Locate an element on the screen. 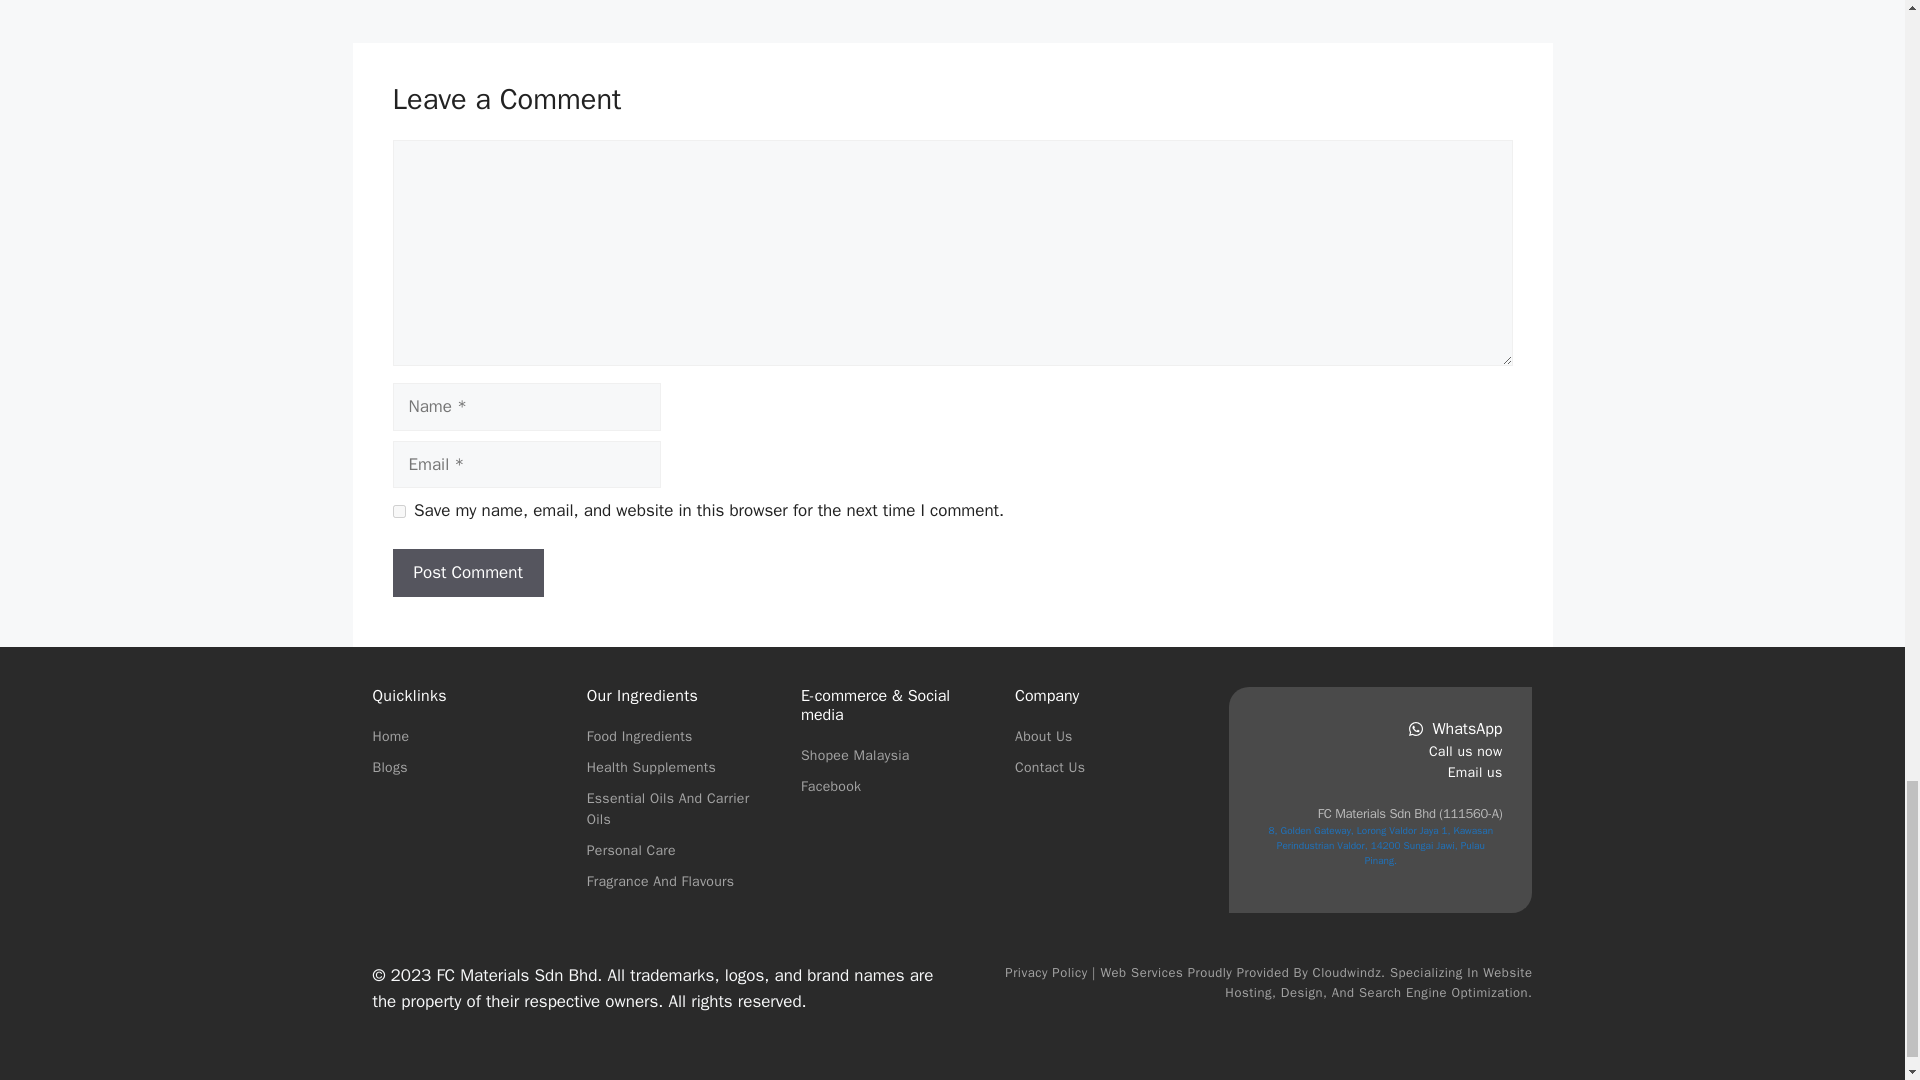 The width and height of the screenshot is (1920, 1080). Post Comment is located at coordinates (467, 572).